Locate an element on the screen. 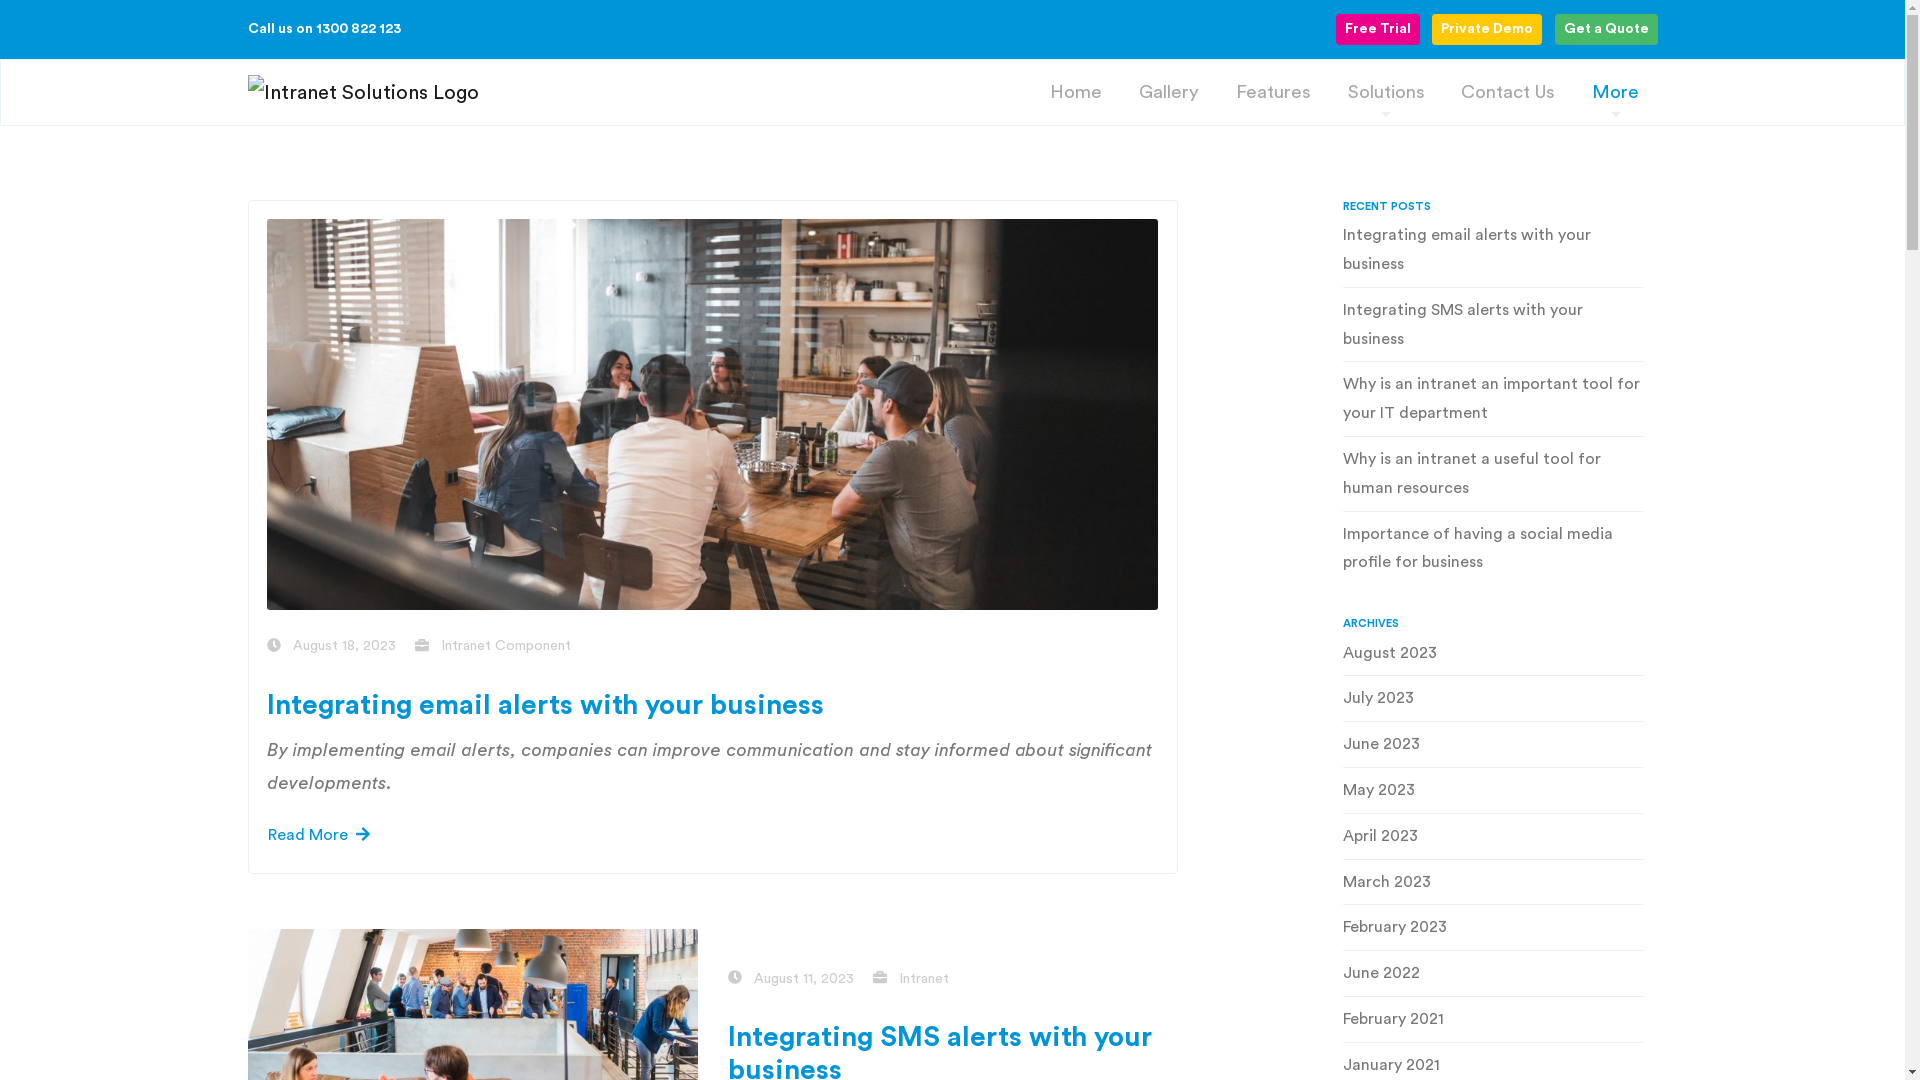  Why is an intranet a useful tool for human resources is located at coordinates (1492, 478).